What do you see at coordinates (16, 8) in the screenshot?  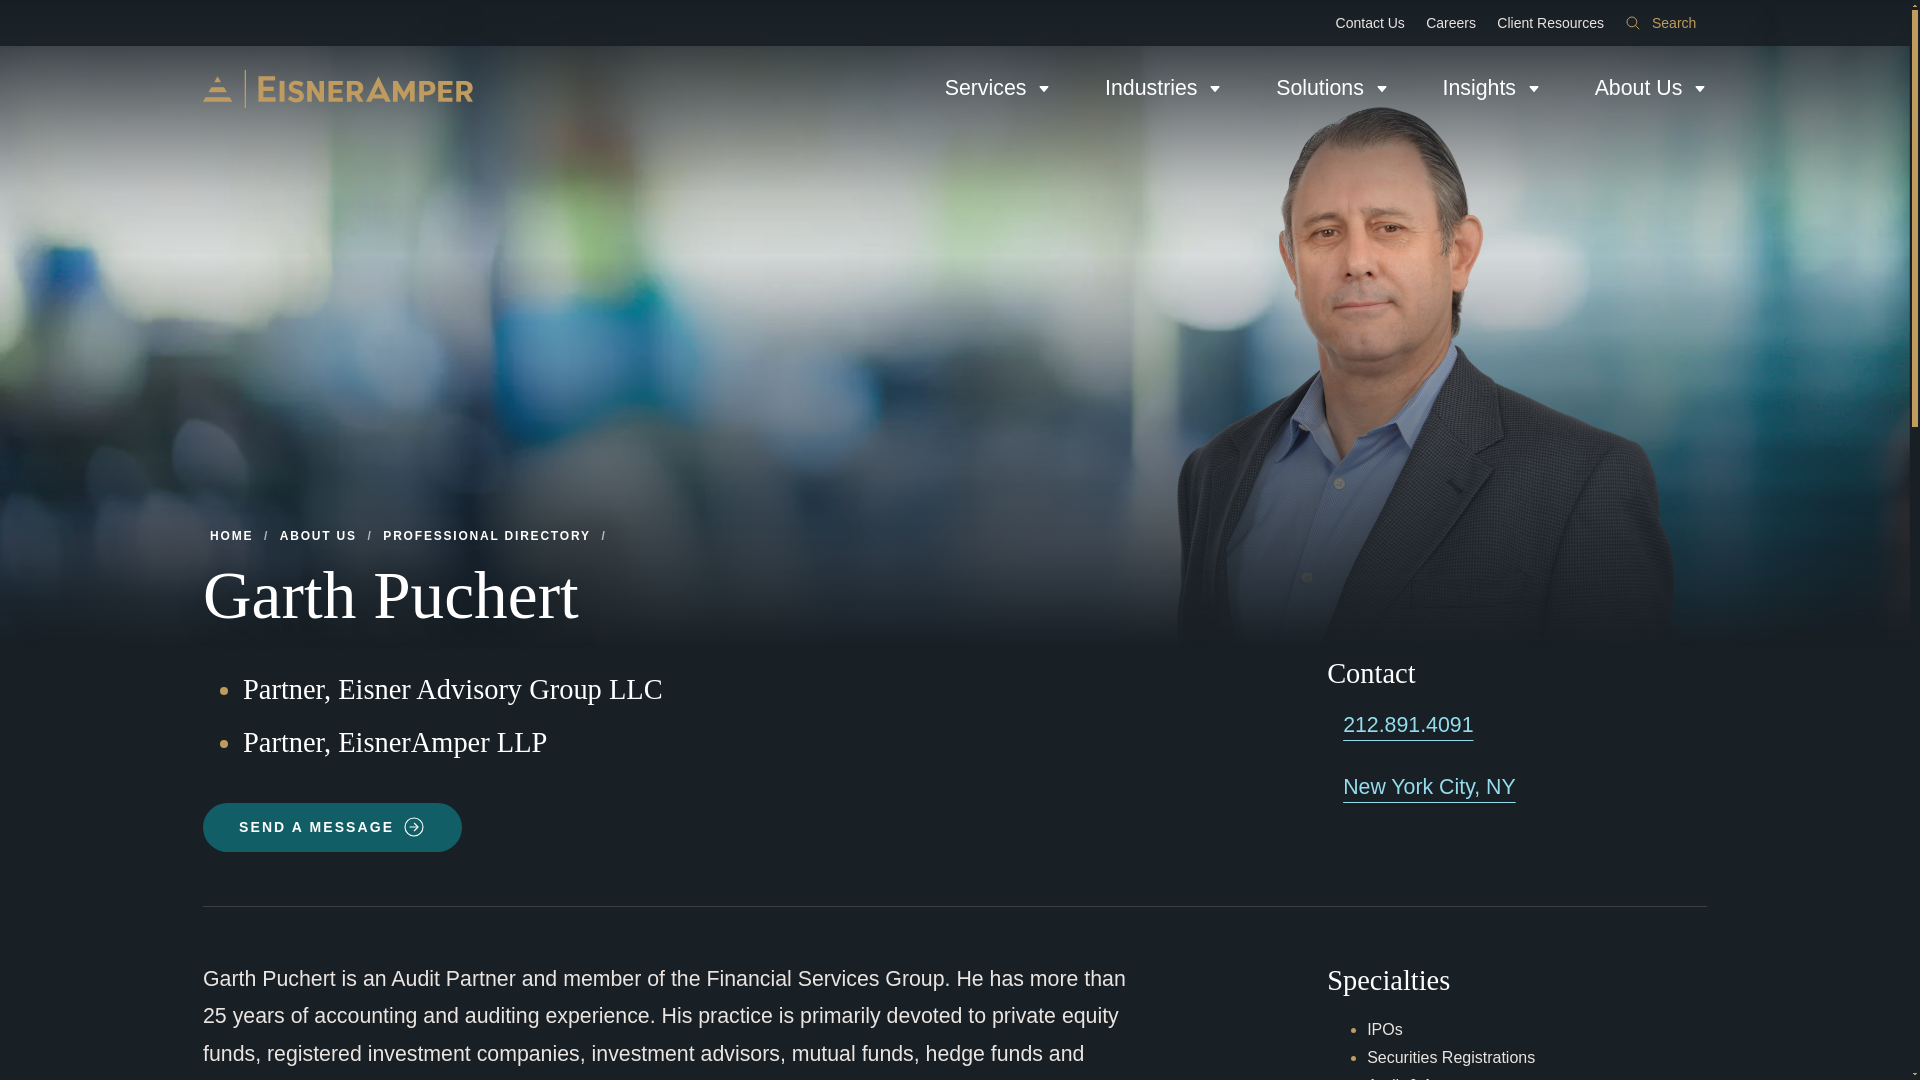 I see `Skip to content` at bounding box center [16, 8].